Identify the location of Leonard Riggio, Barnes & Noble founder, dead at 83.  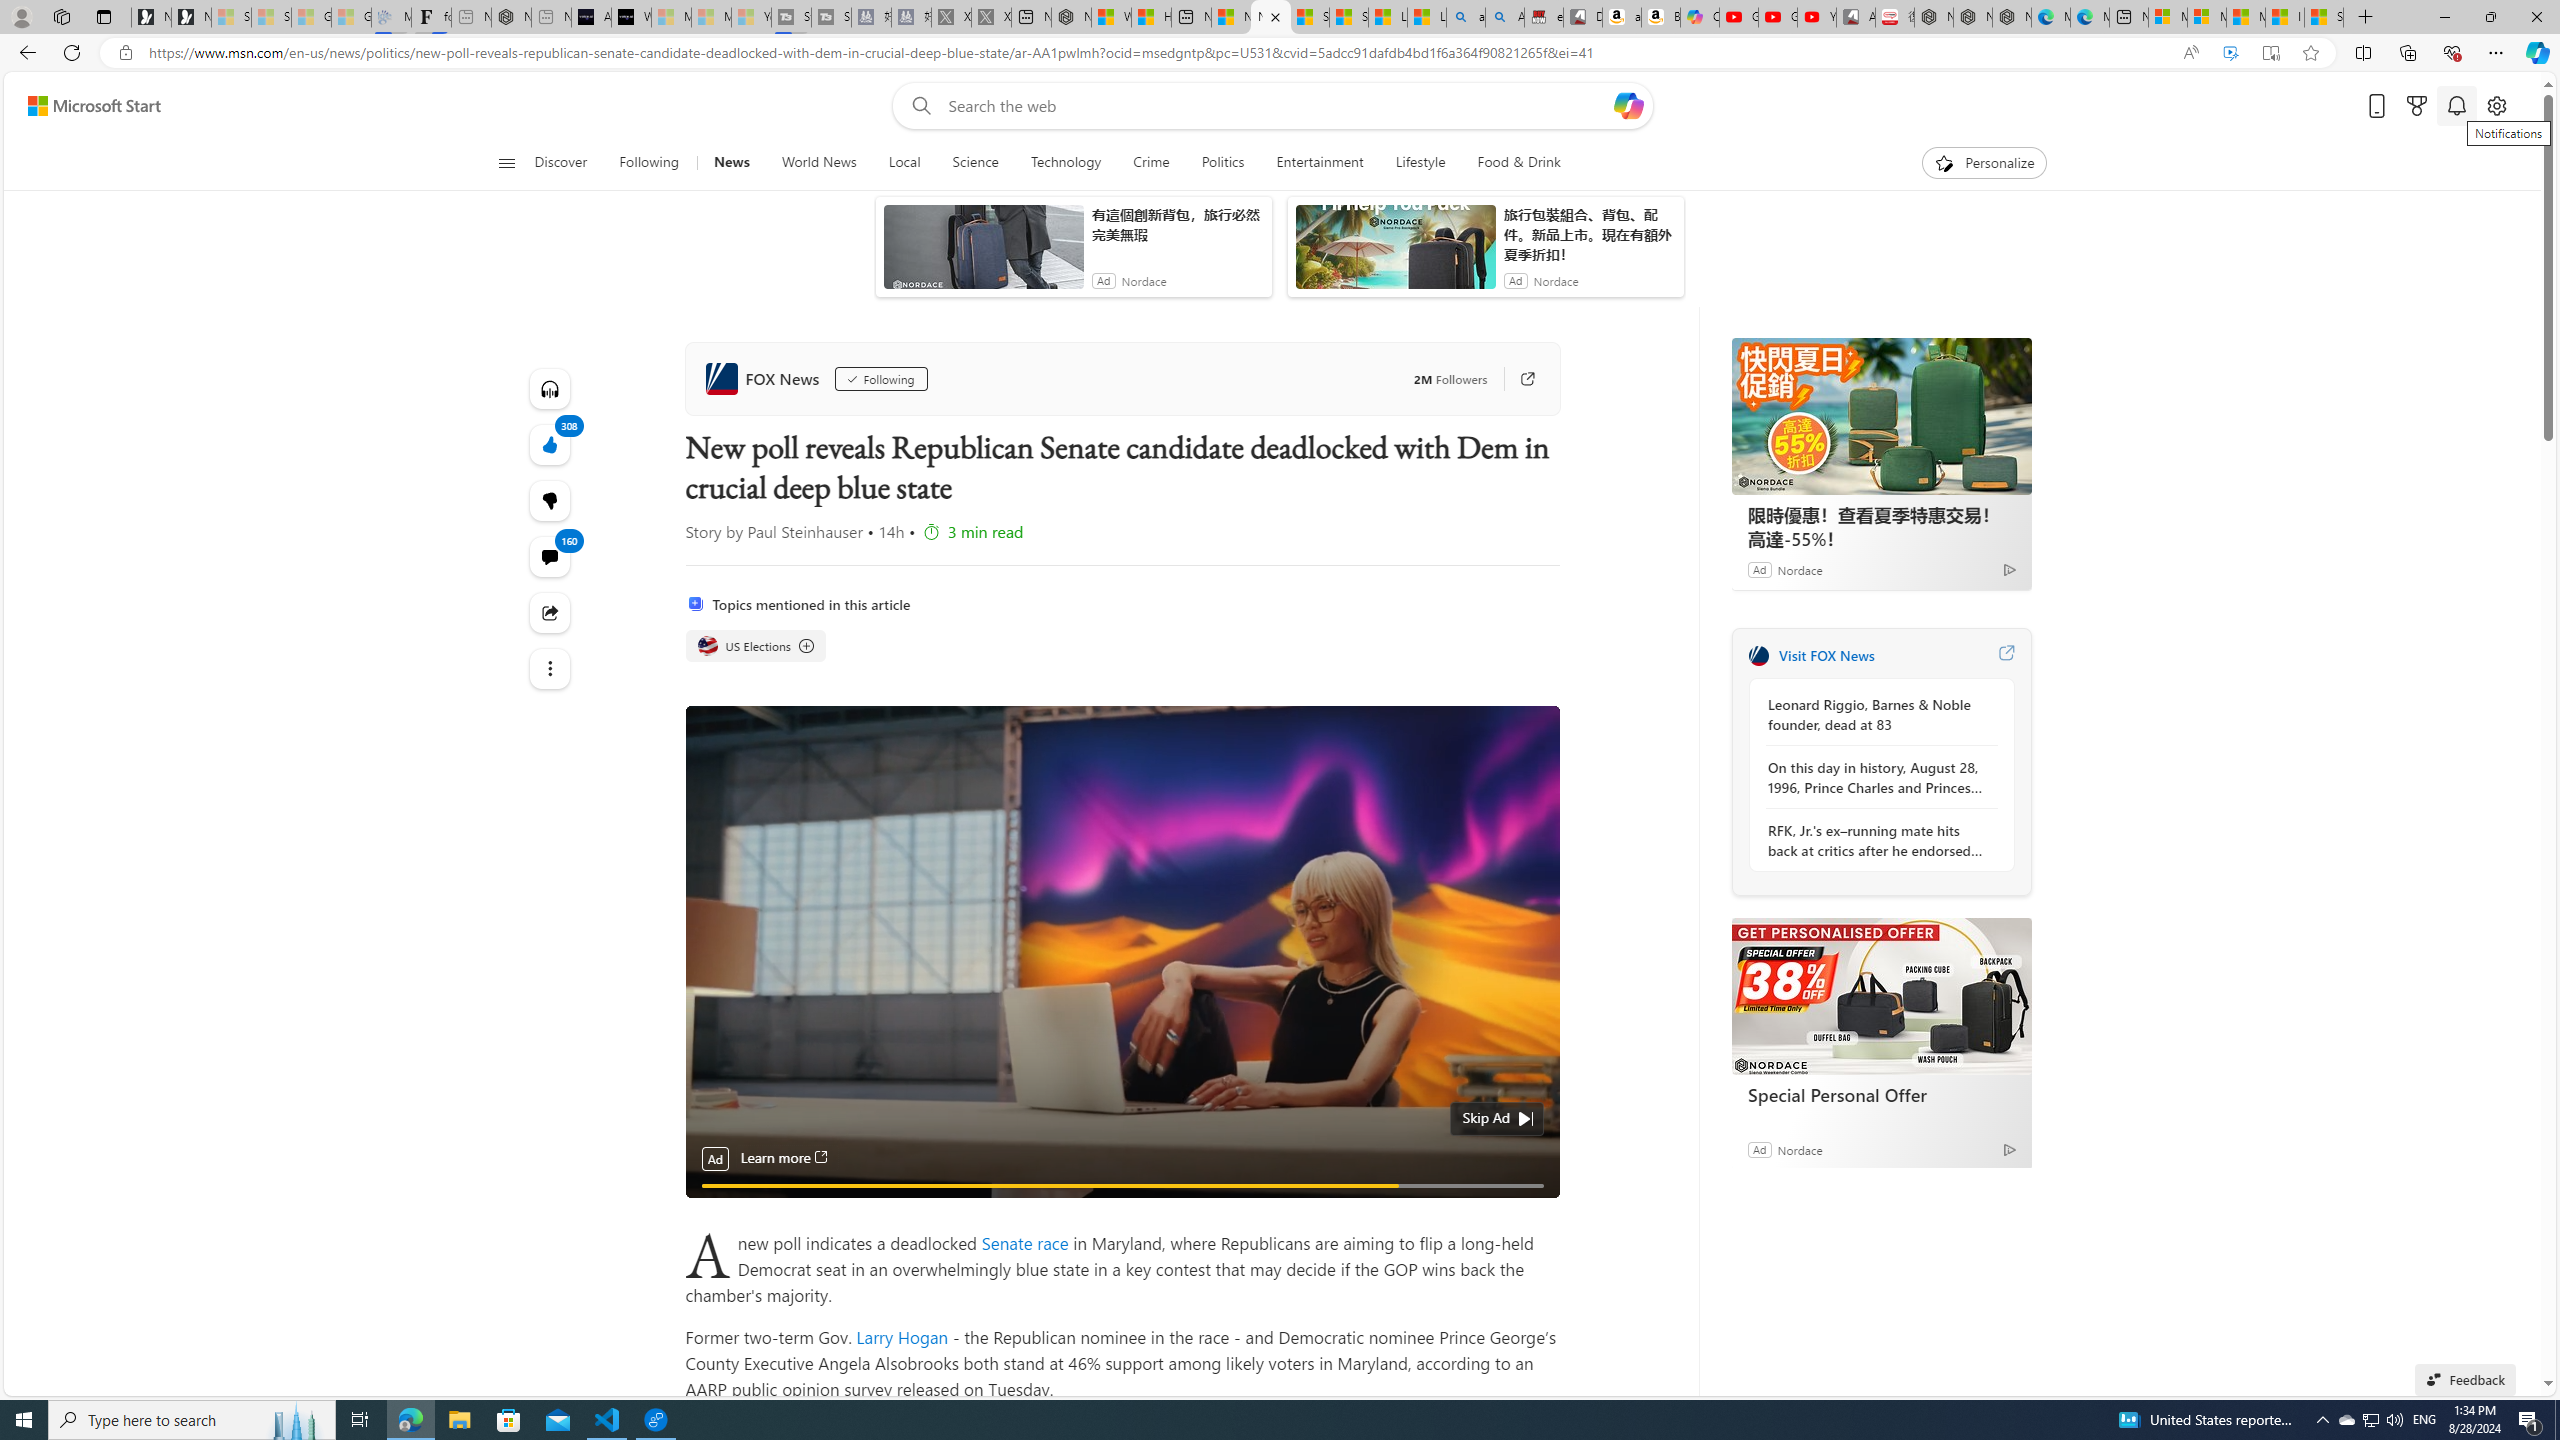
(1876, 714).